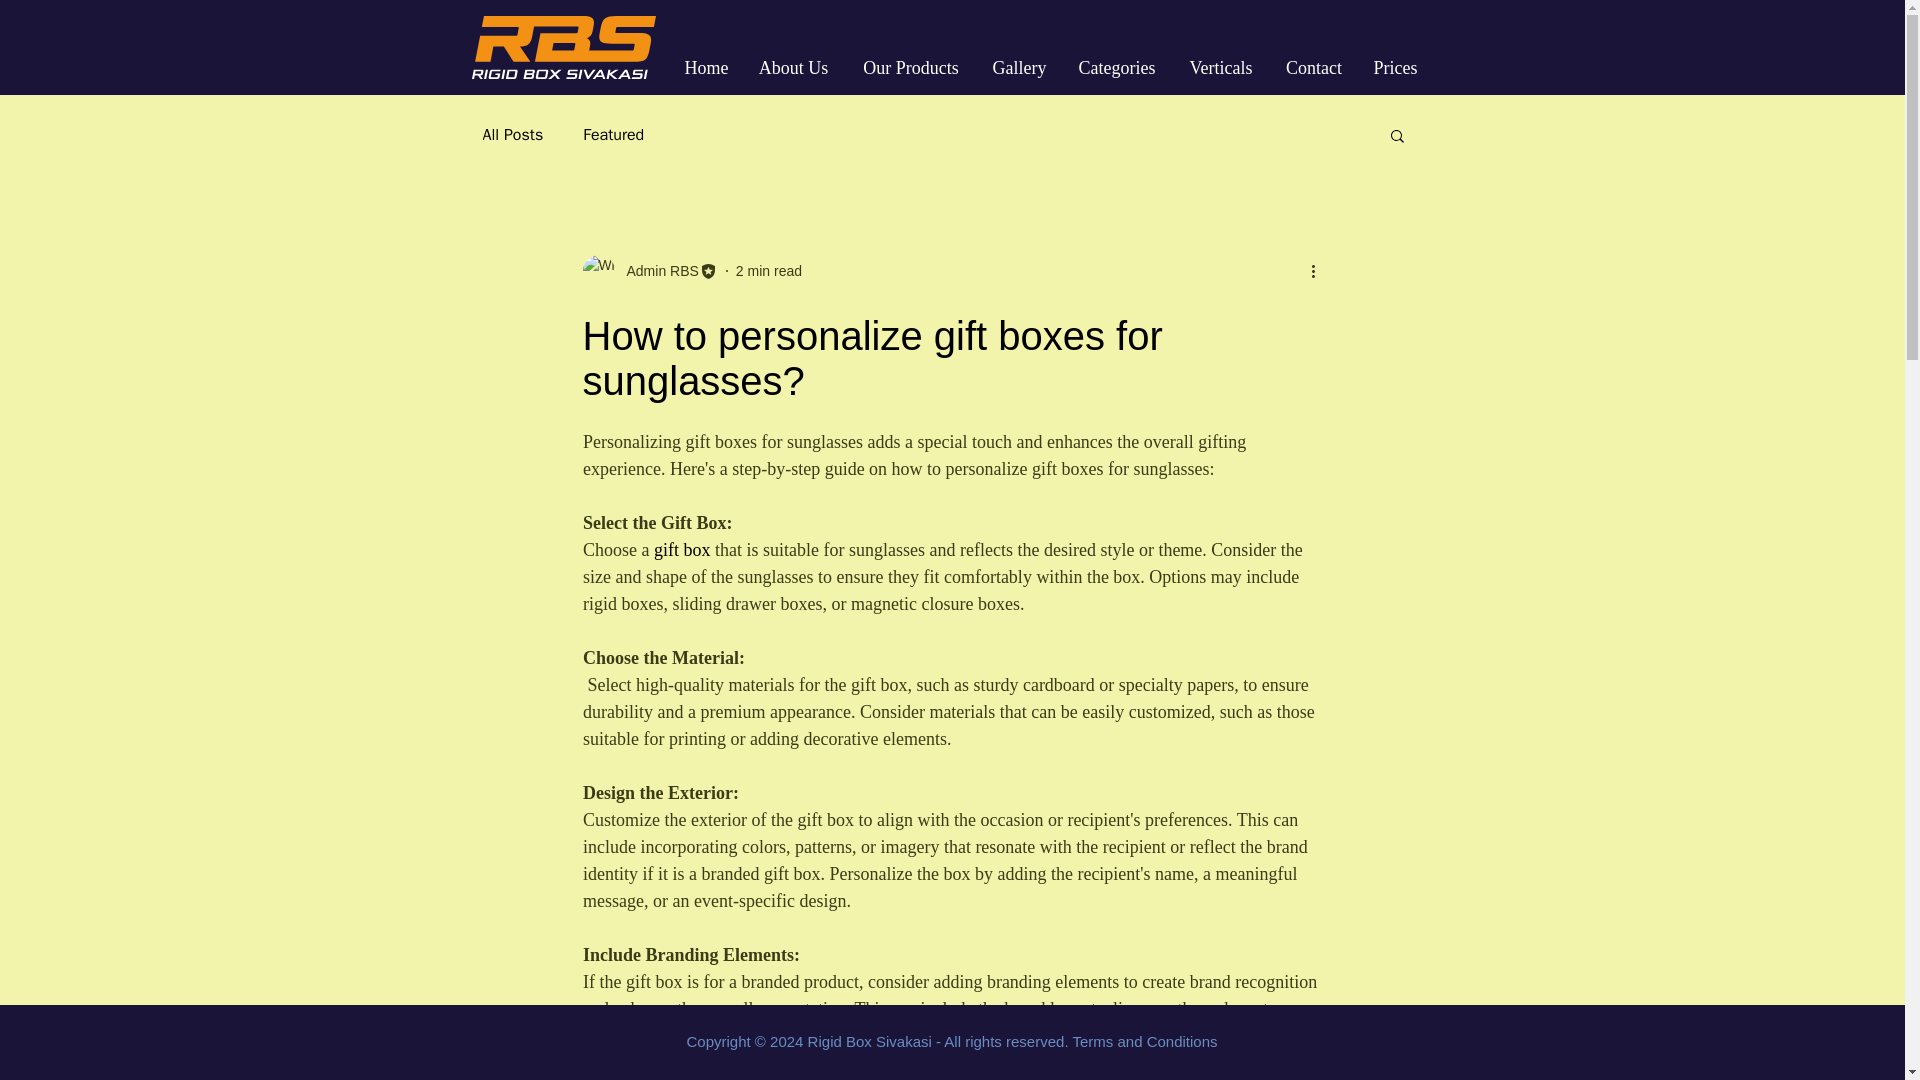 Image resolution: width=1920 pixels, height=1080 pixels. I want to click on All Posts, so click(512, 134).